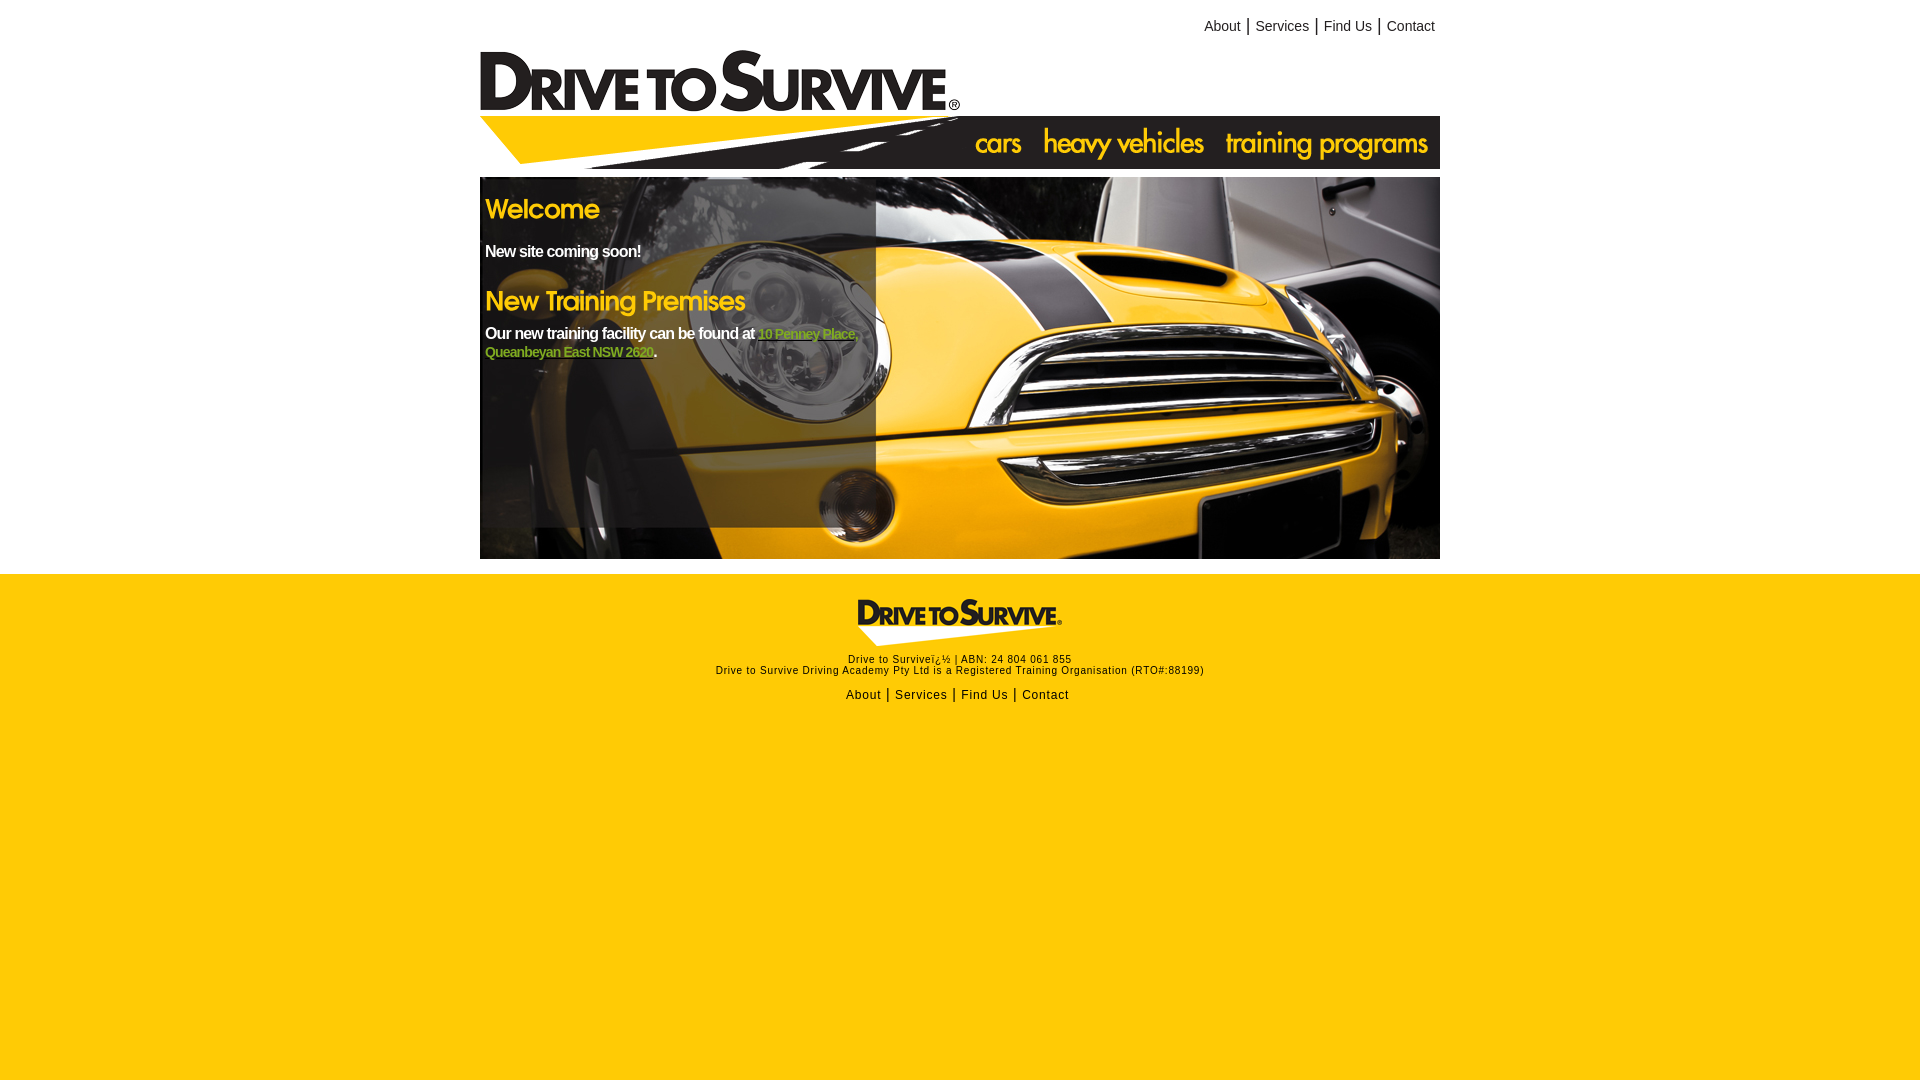 This screenshot has height=1080, width=1920. Describe the element at coordinates (984, 695) in the screenshot. I see `Find Us` at that location.